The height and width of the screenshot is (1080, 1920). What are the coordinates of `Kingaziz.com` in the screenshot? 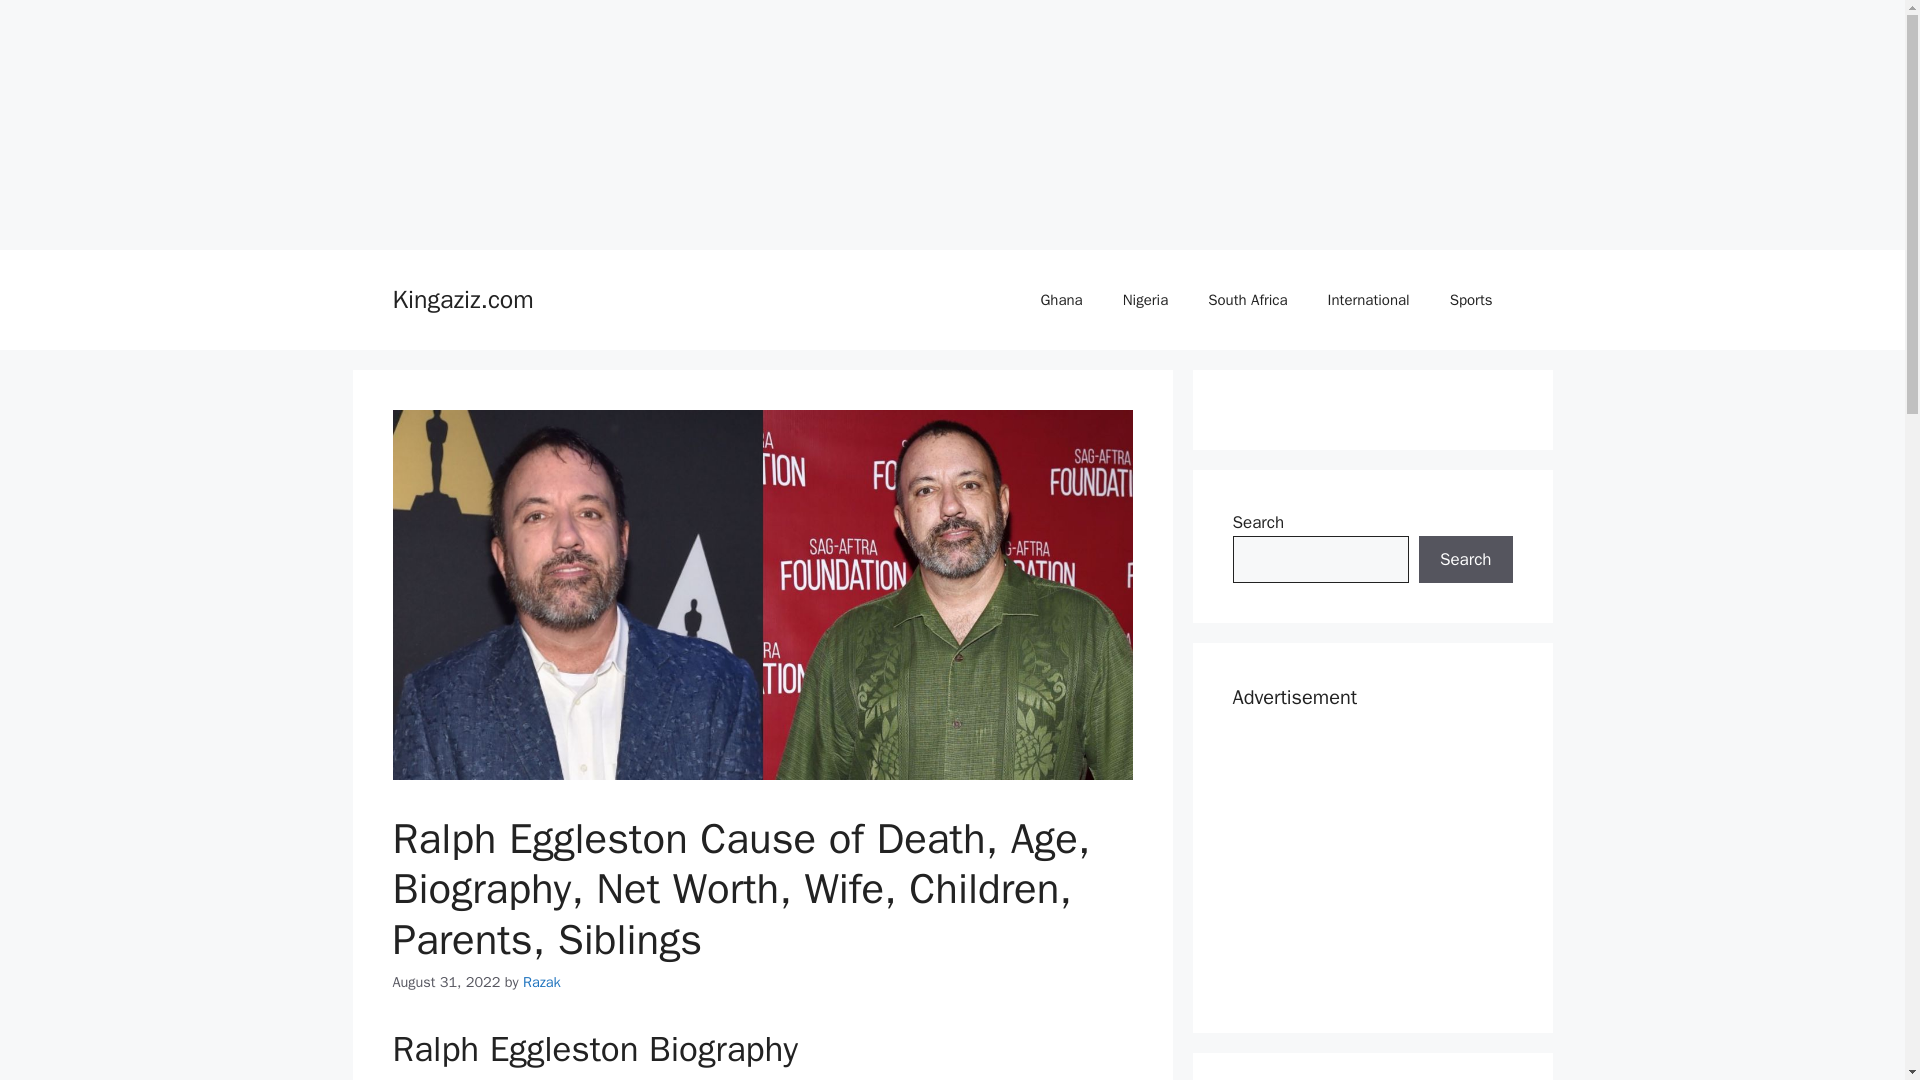 It's located at (462, 300).